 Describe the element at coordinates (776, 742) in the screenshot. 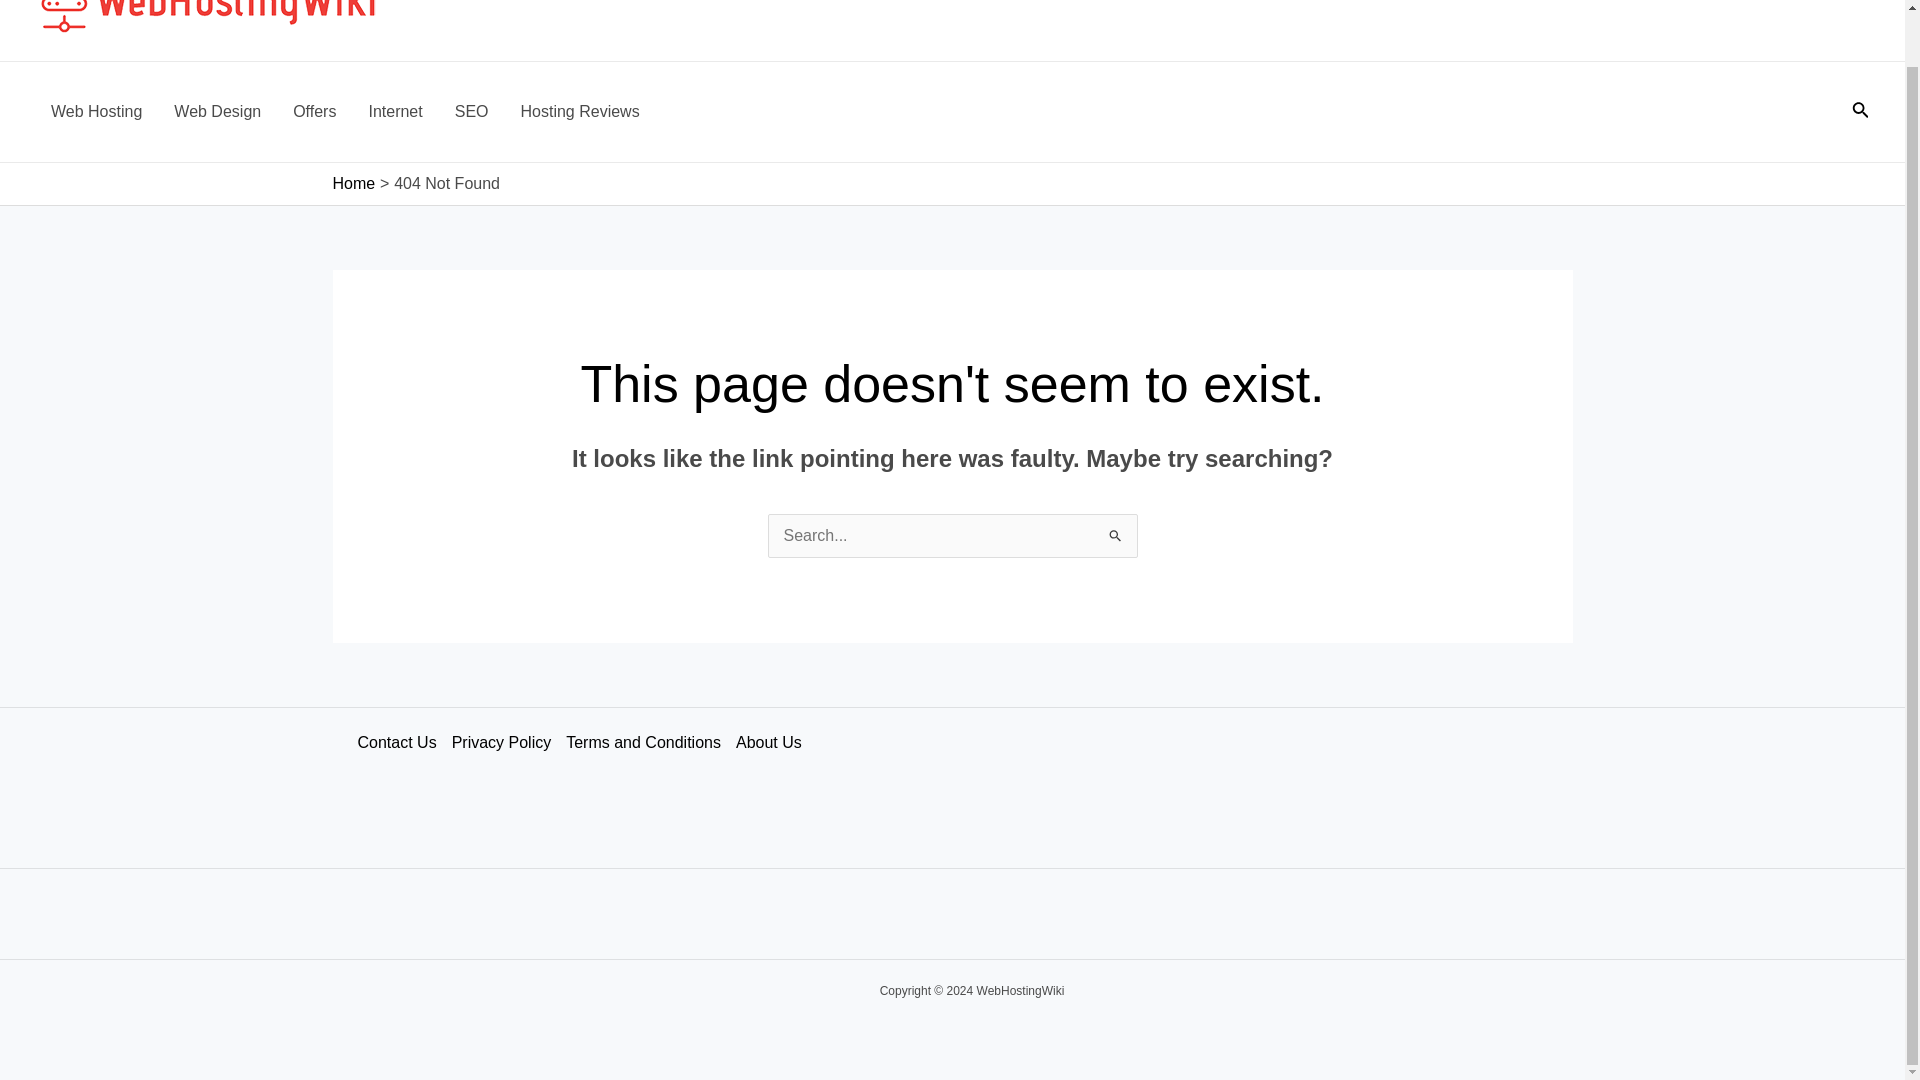

I see `About Us` at that location.